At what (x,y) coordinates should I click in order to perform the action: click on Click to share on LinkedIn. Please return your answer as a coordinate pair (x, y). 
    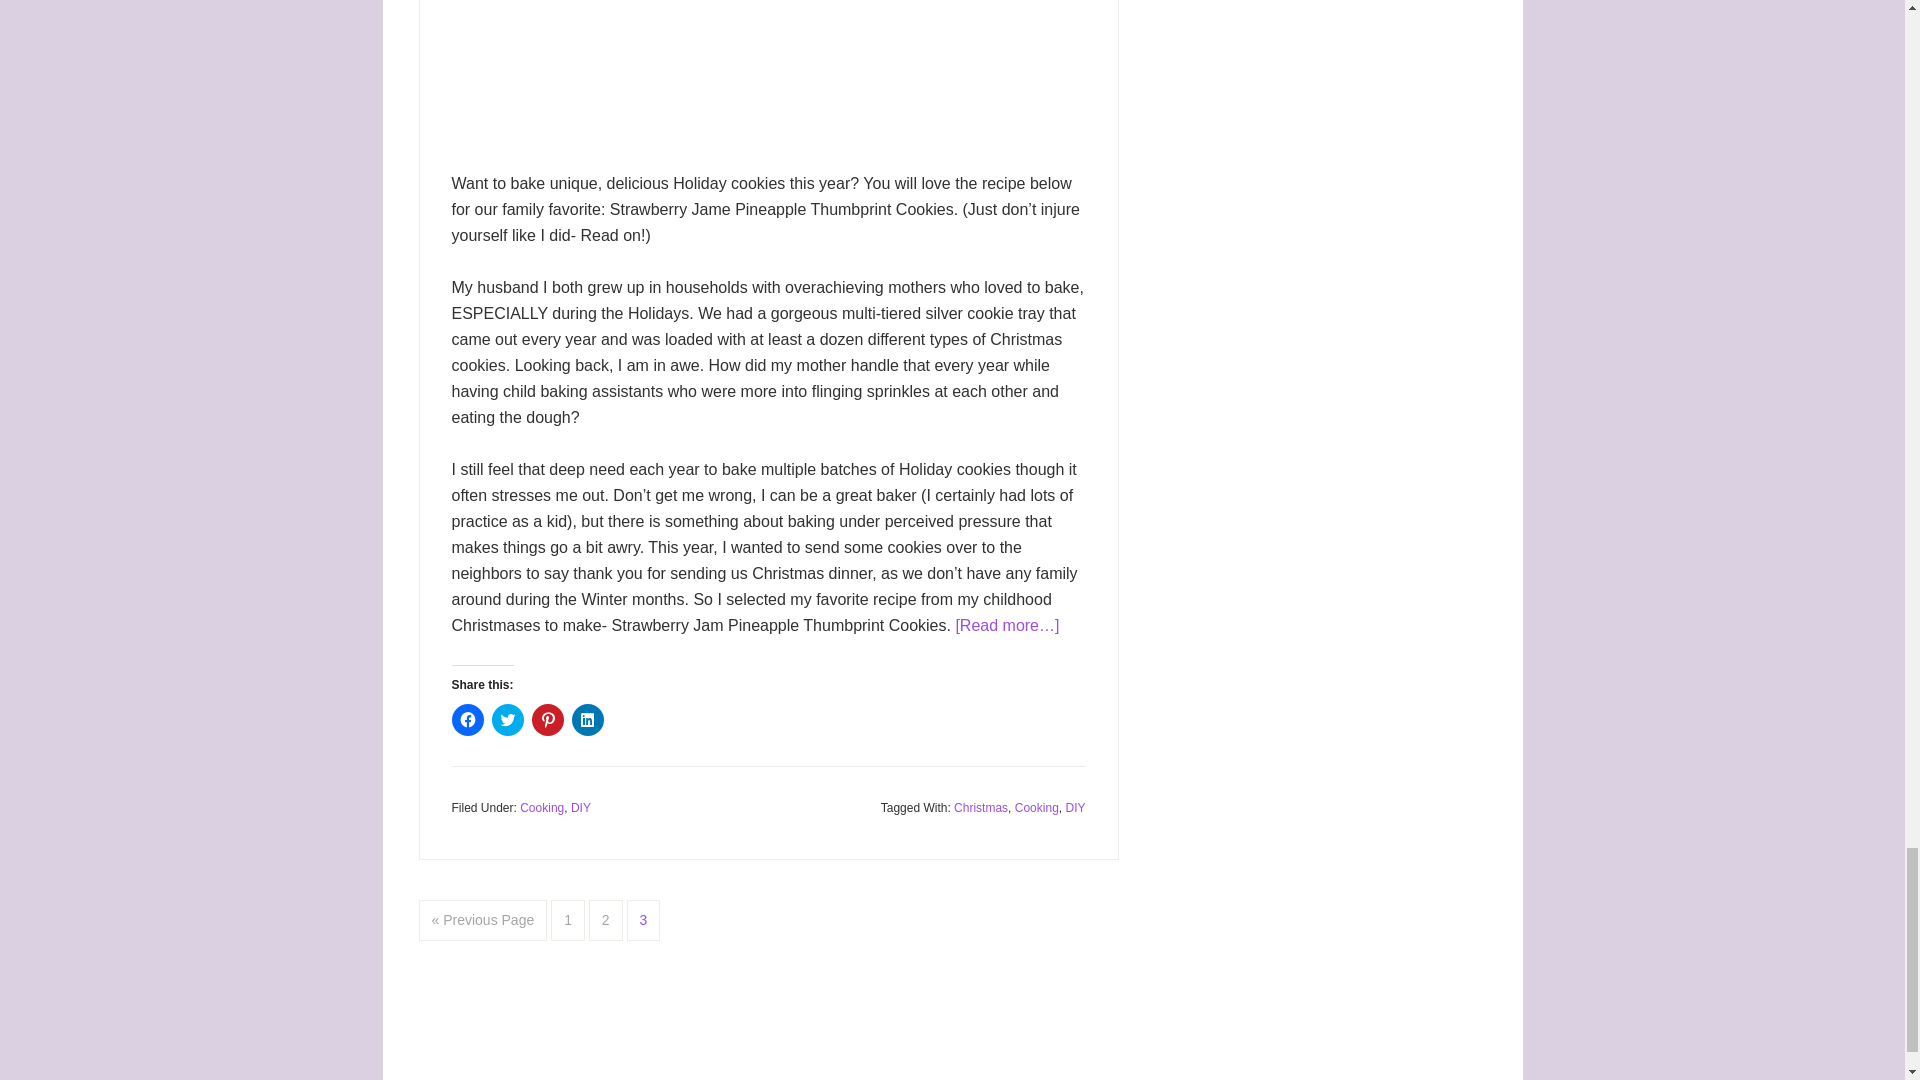
    Looking at the image, I should click on (588, 720).